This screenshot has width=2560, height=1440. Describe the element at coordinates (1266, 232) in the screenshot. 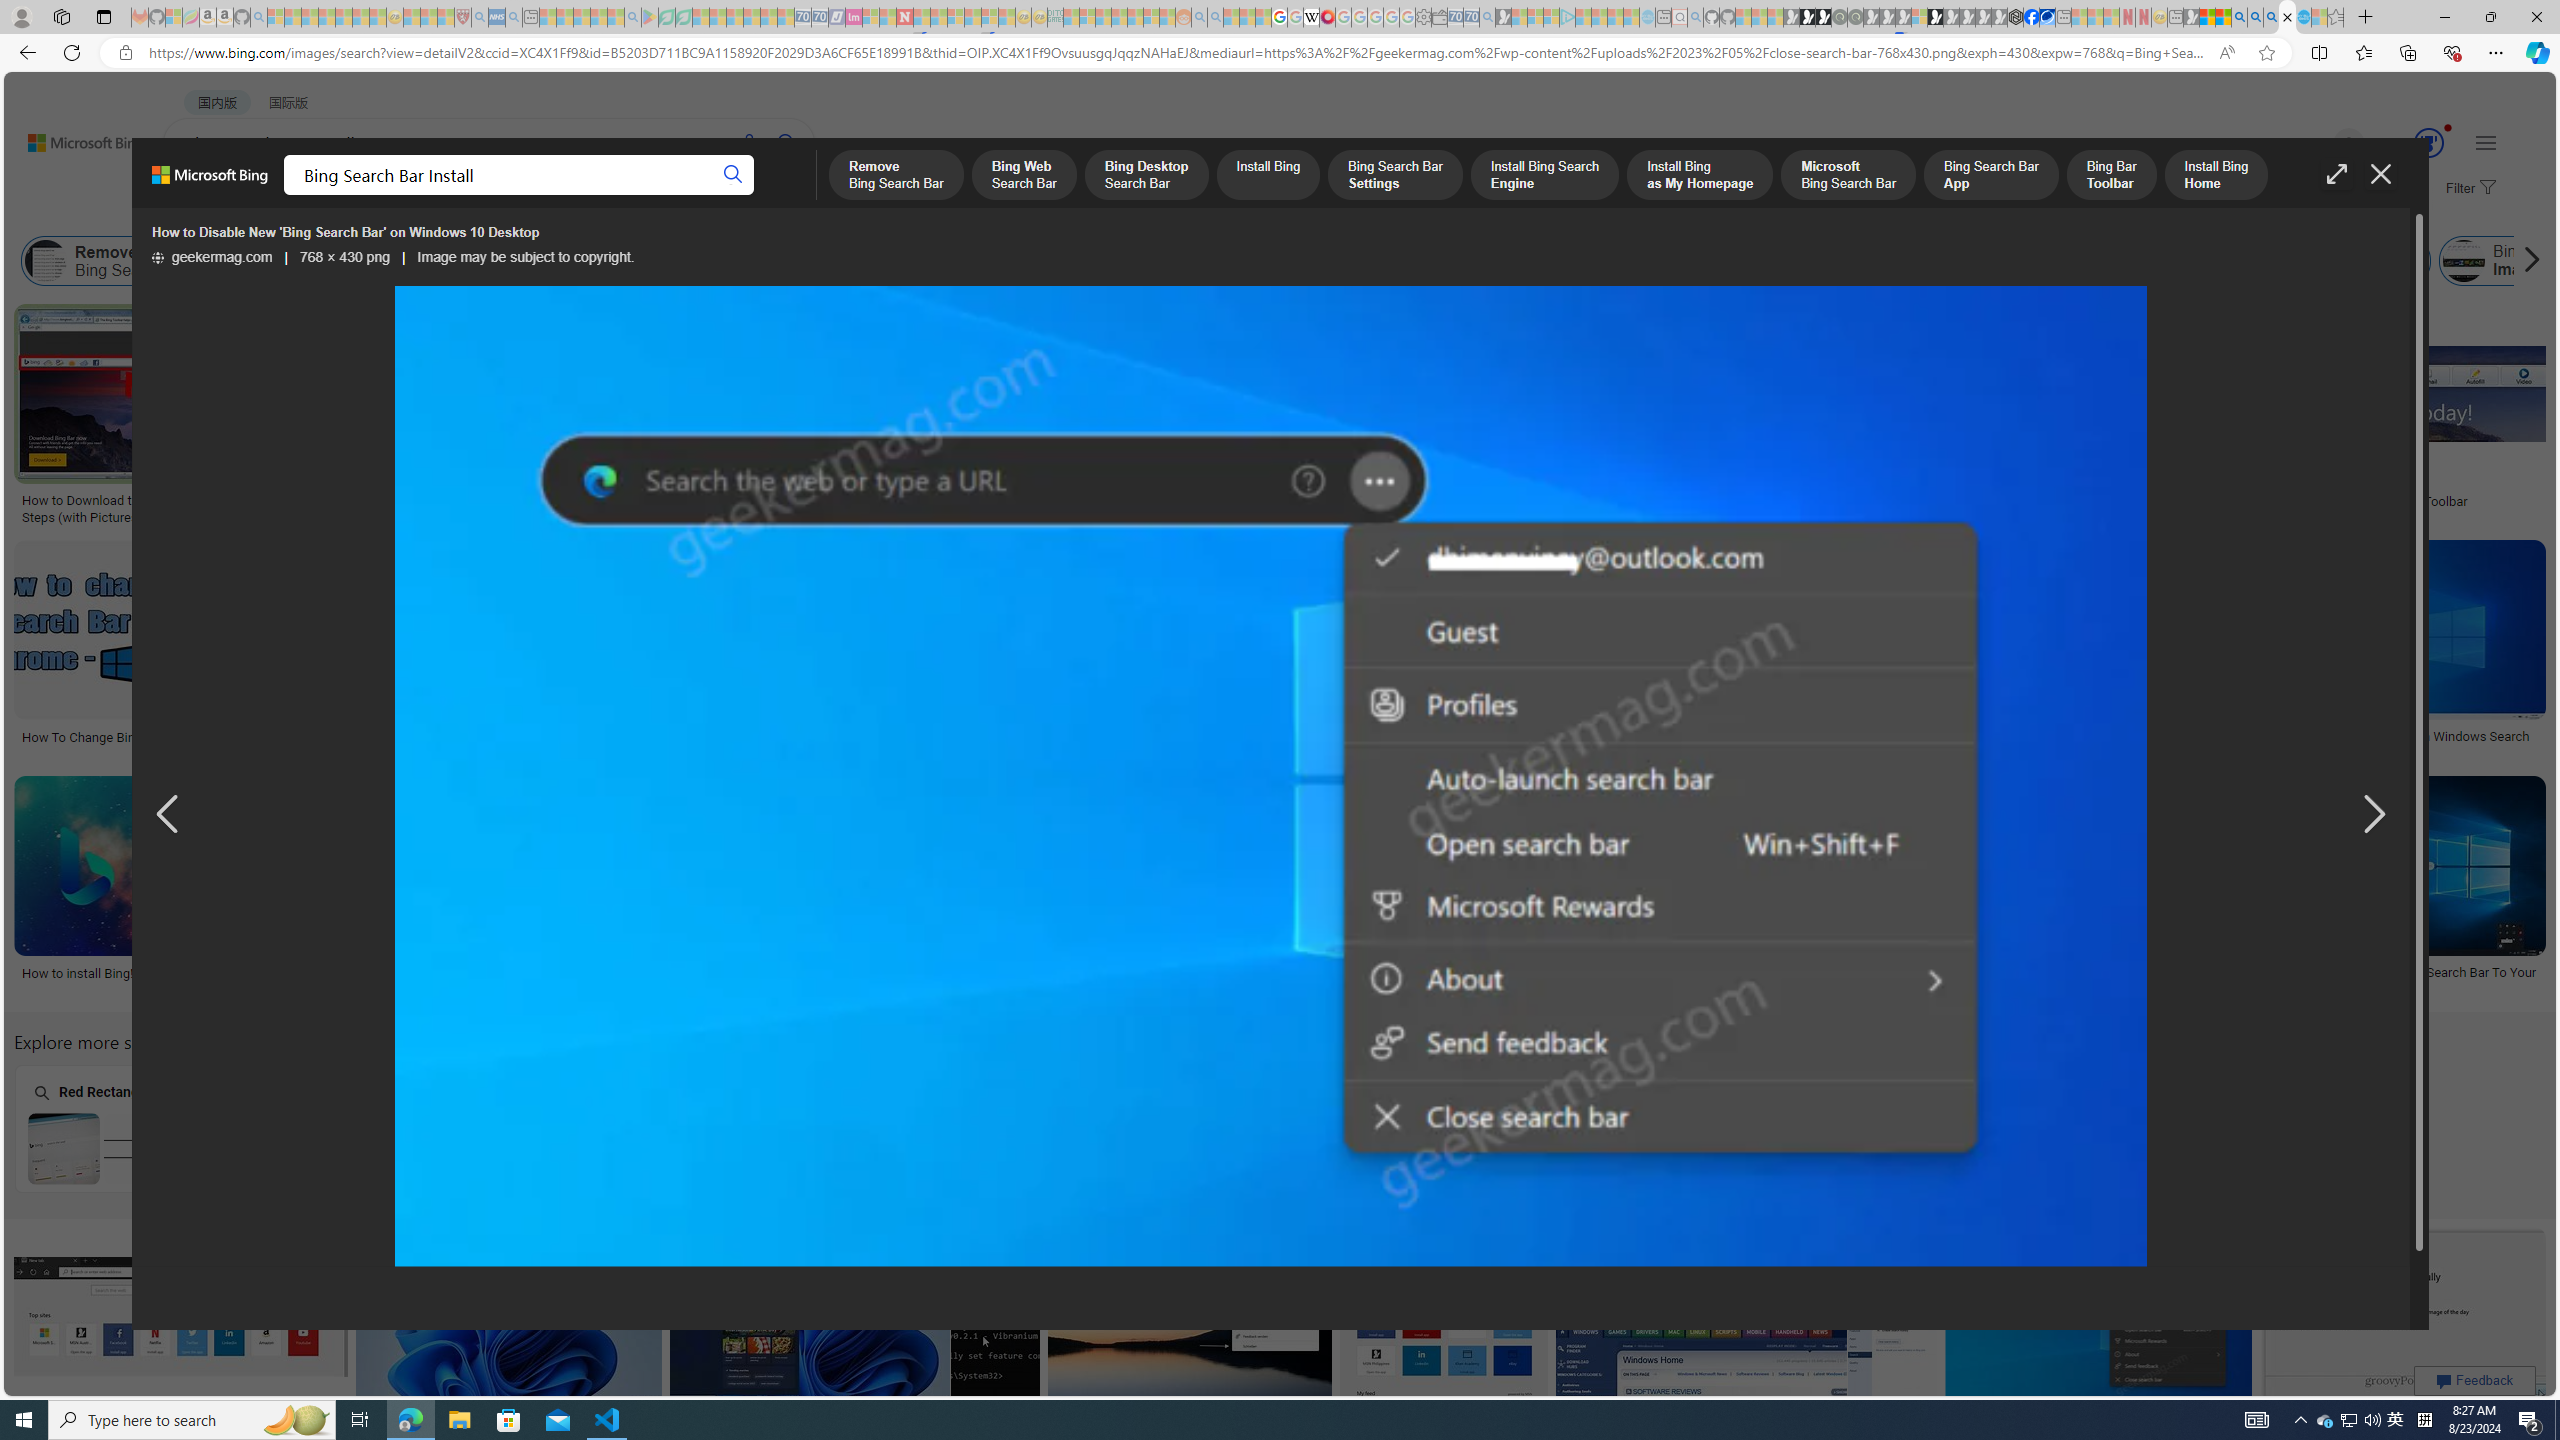

I see `How to Disable New 'Bing Search Bar' on Windows 10 Desktop` at that location.